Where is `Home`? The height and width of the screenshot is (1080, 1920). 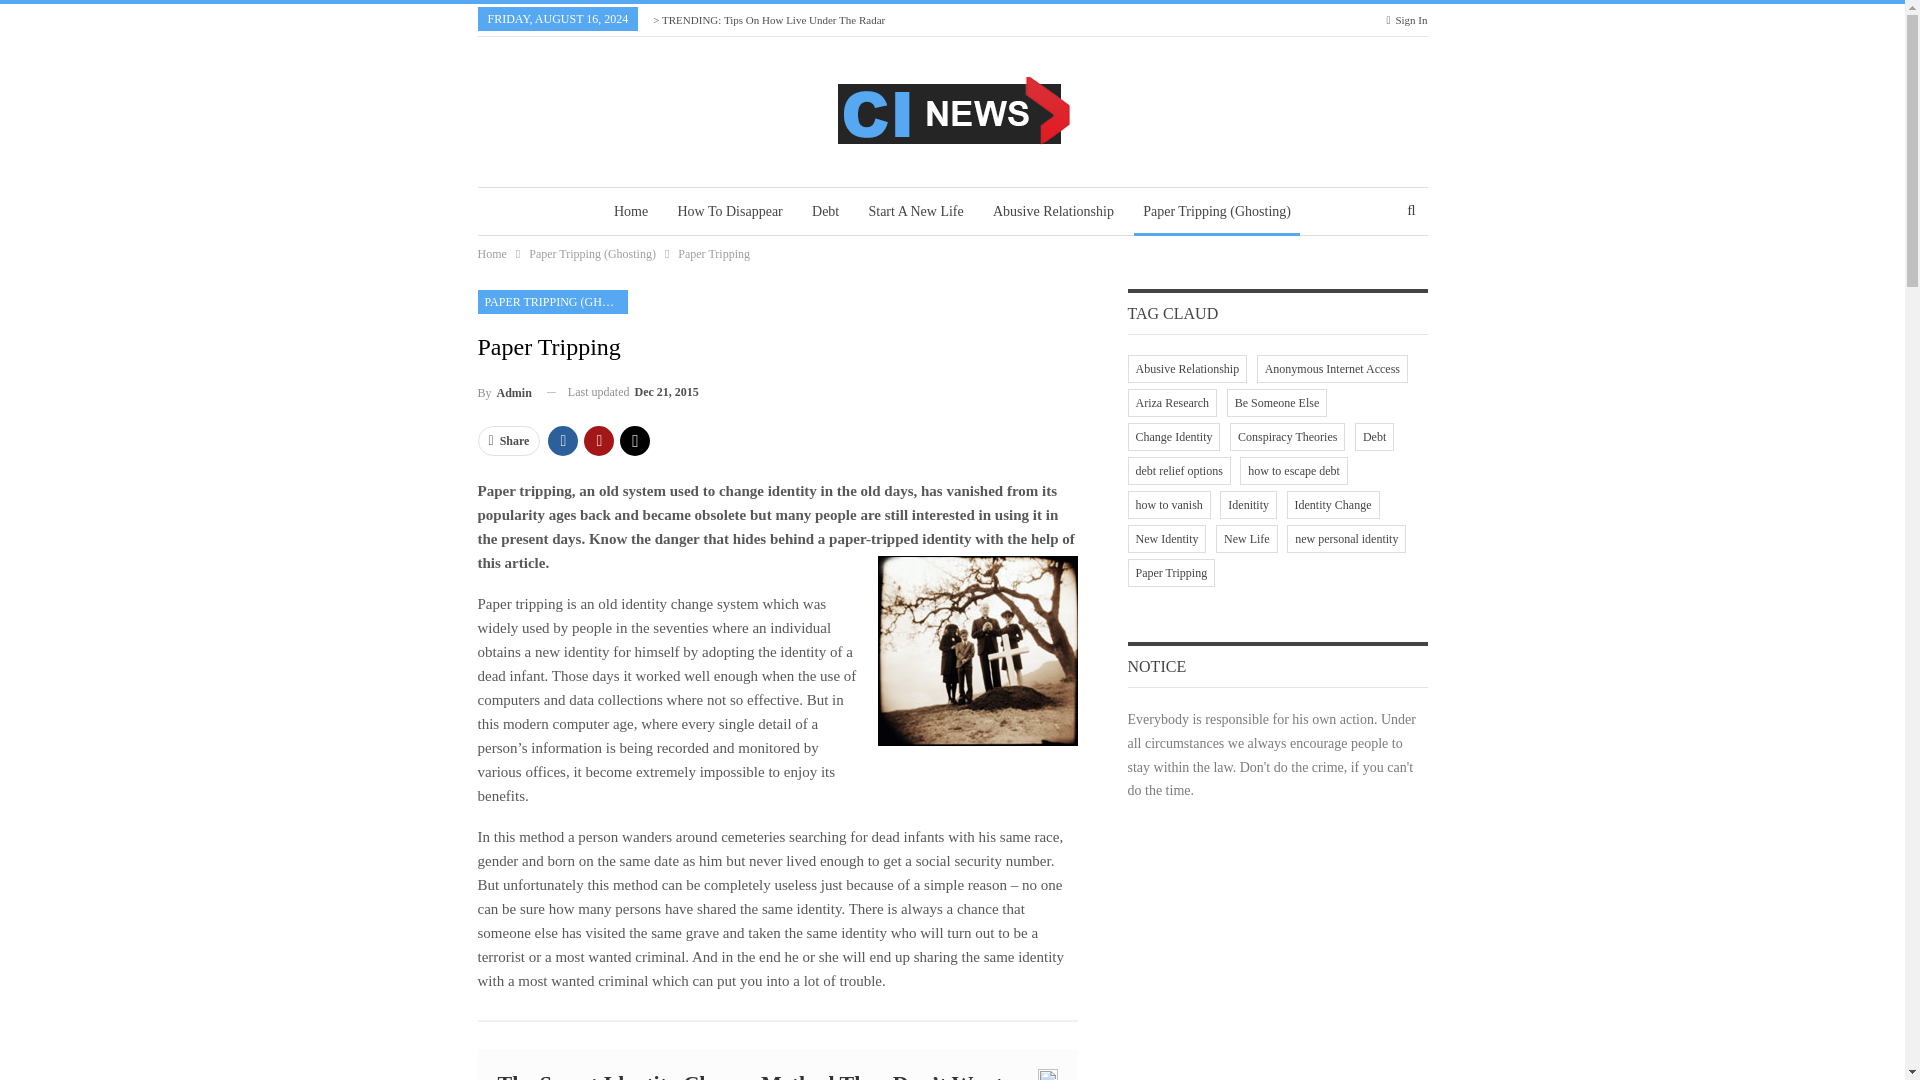
Home is located at coordinates (630, 212).